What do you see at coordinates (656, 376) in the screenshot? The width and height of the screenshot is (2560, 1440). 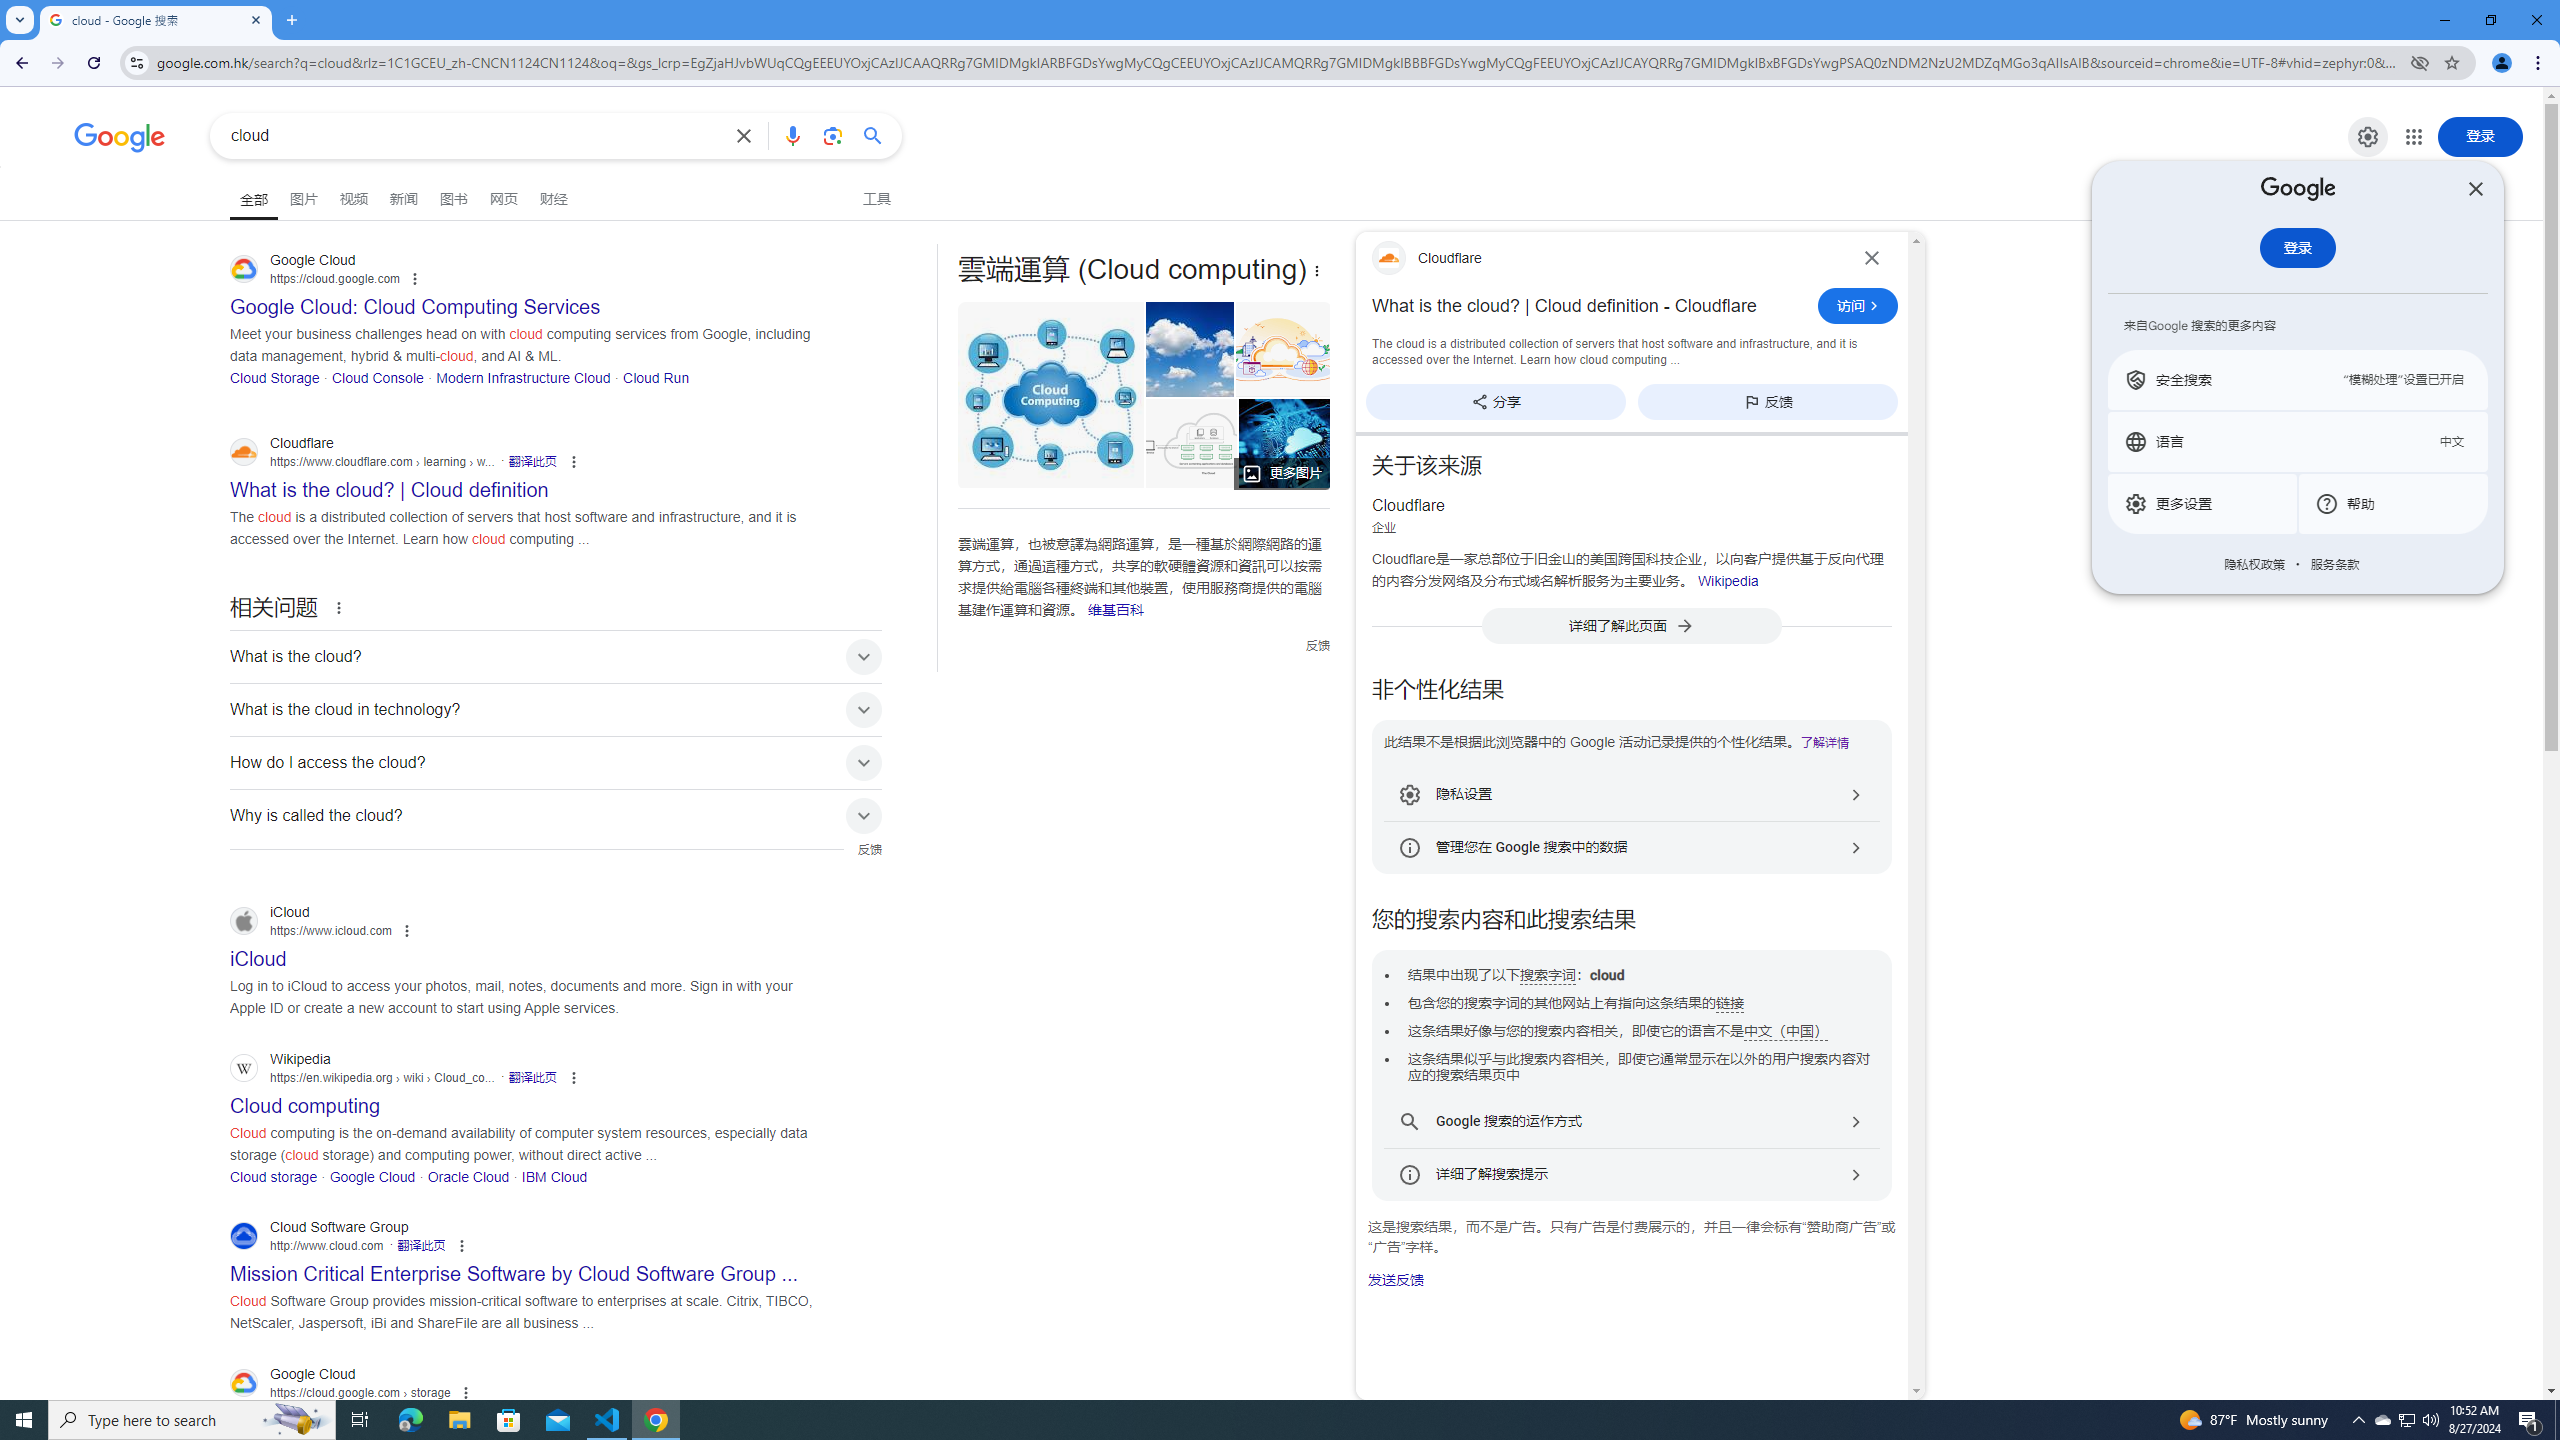 I see `Cloud Run` at bounding box center [656, 376].